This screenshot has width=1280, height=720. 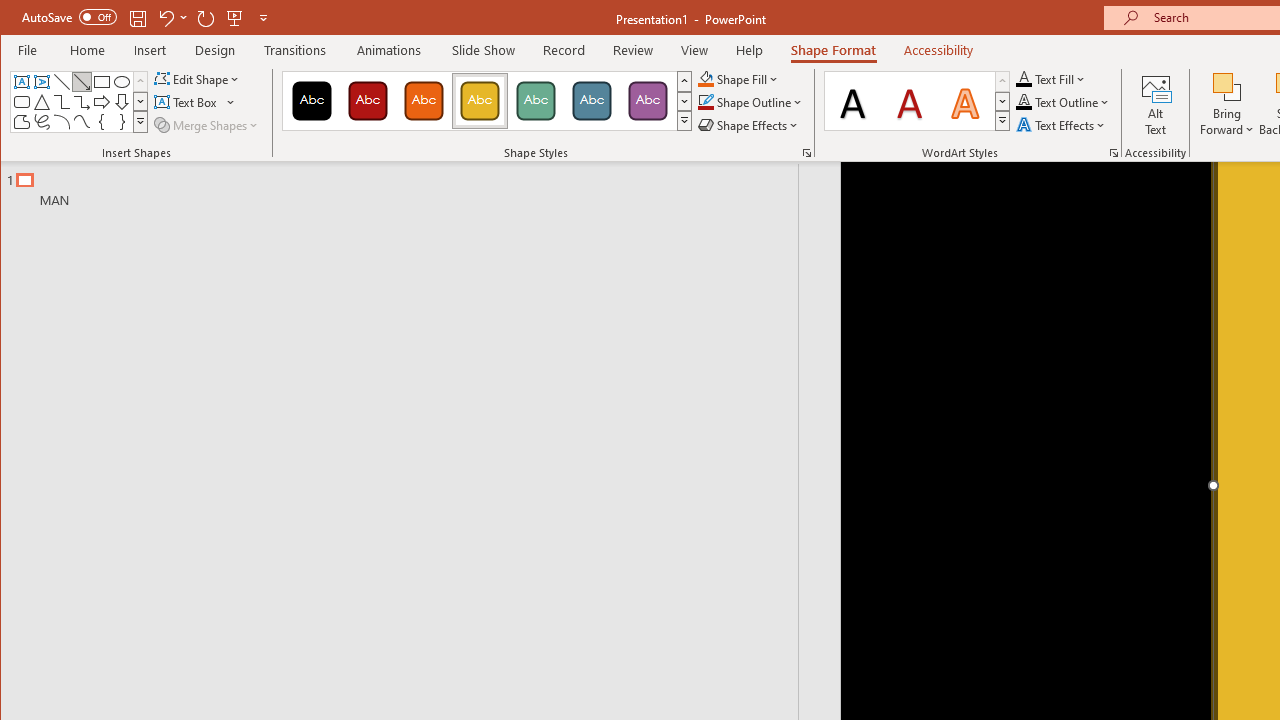 What do you see at coordinates (122, 102) in the screenshot?
I see `Arrow: Down` at bounding box center [122, 102].